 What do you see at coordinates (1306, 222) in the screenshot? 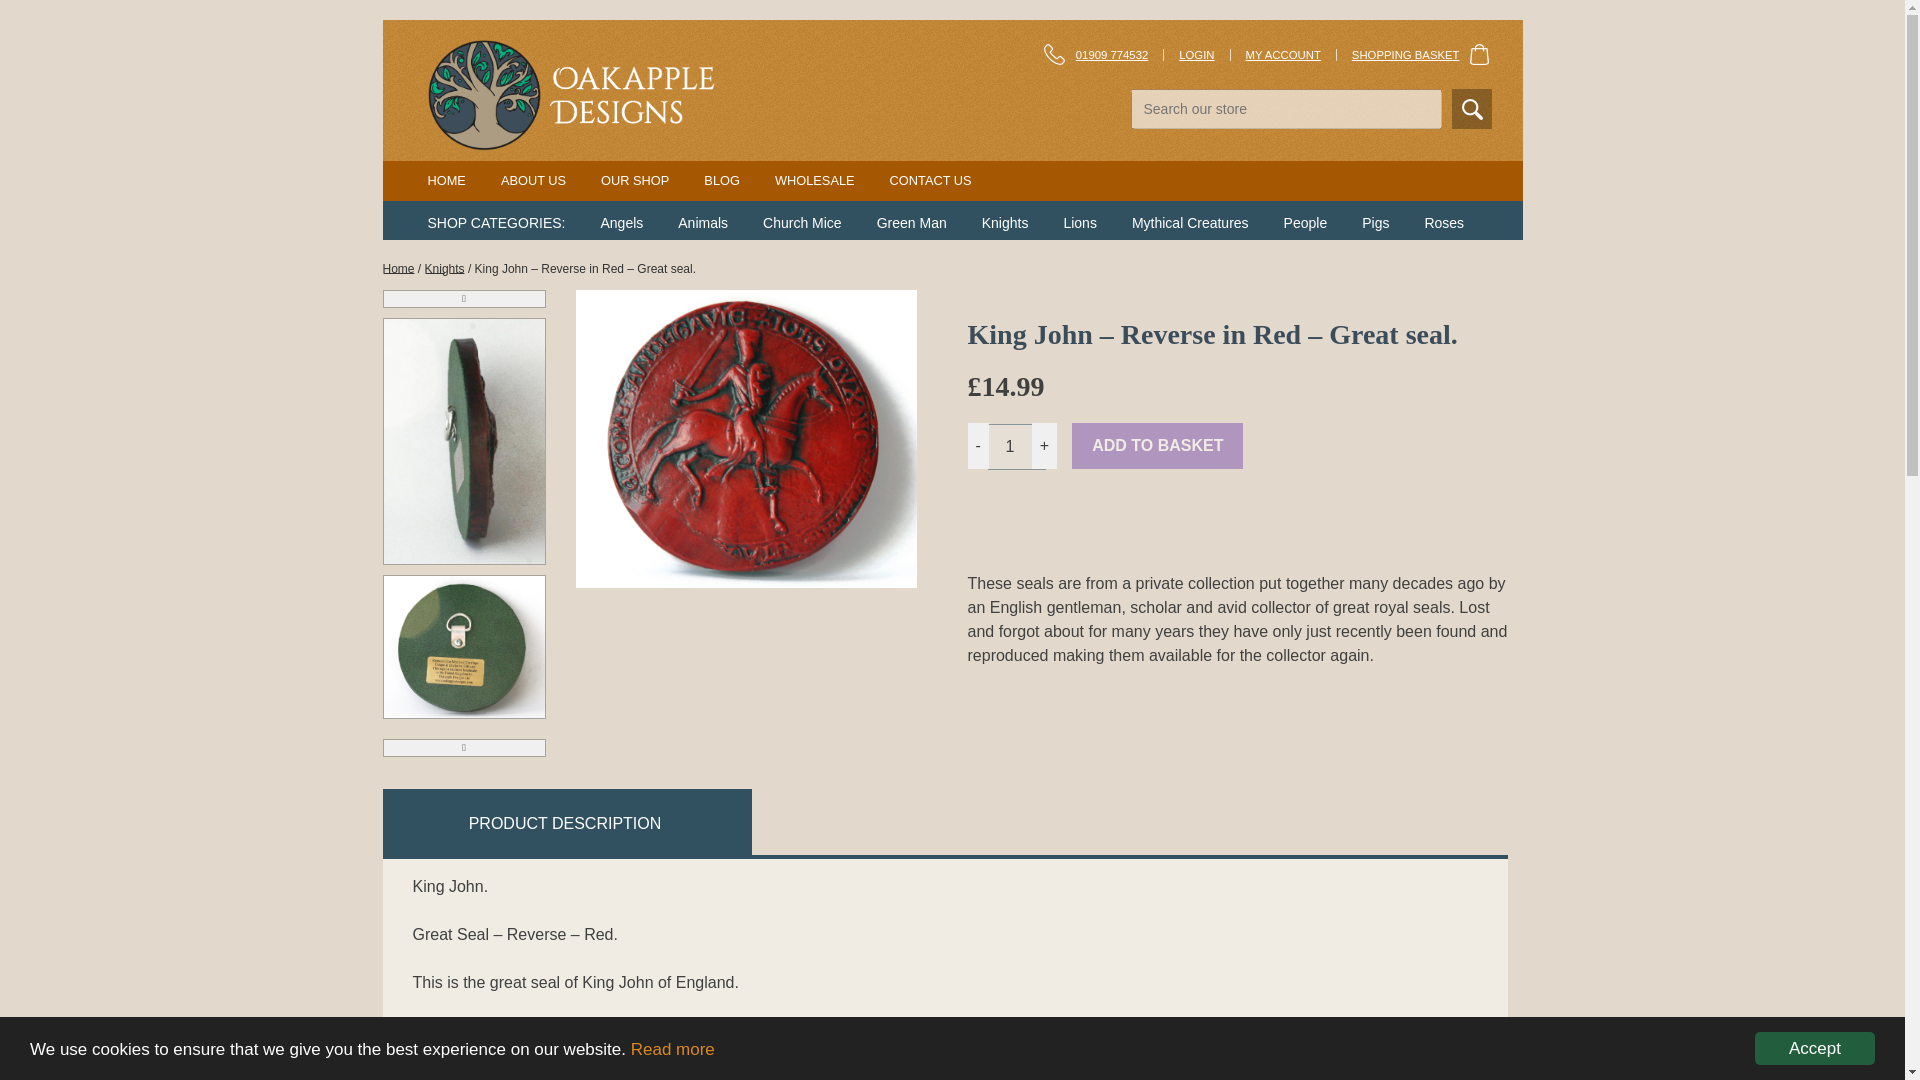
I see `People` at bounding box center [1306, 222].